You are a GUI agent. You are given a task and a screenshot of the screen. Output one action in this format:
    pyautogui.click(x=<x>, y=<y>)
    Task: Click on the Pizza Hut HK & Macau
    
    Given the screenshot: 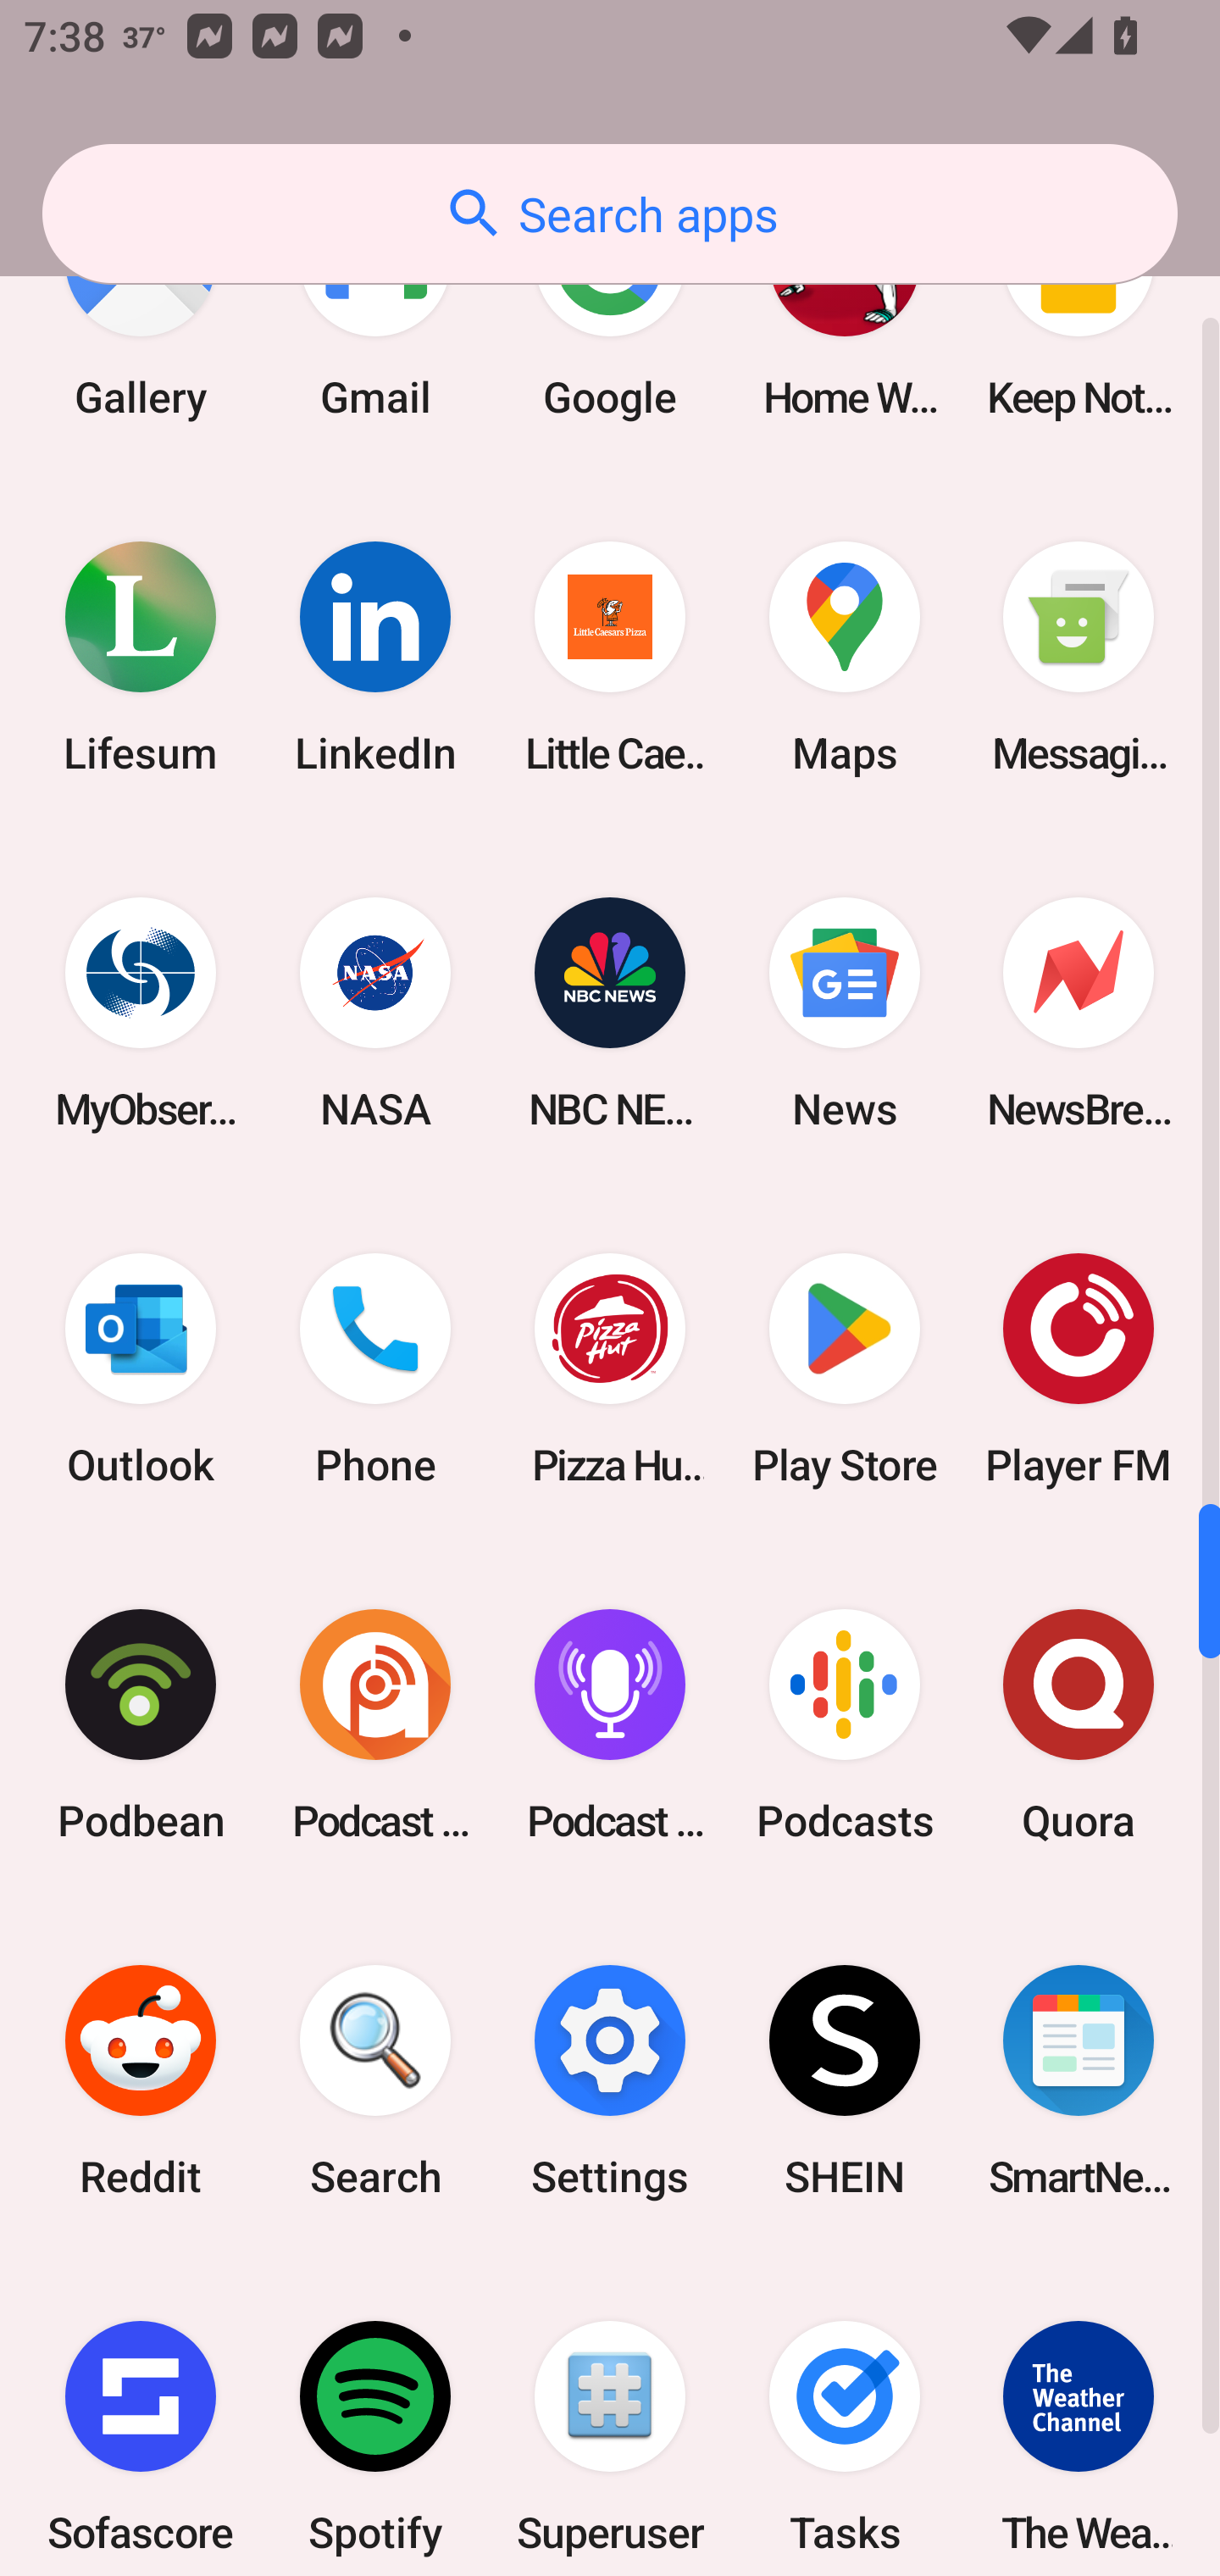 What is the action you would take?
    pyautogui.click(x=610, y=1369)
    